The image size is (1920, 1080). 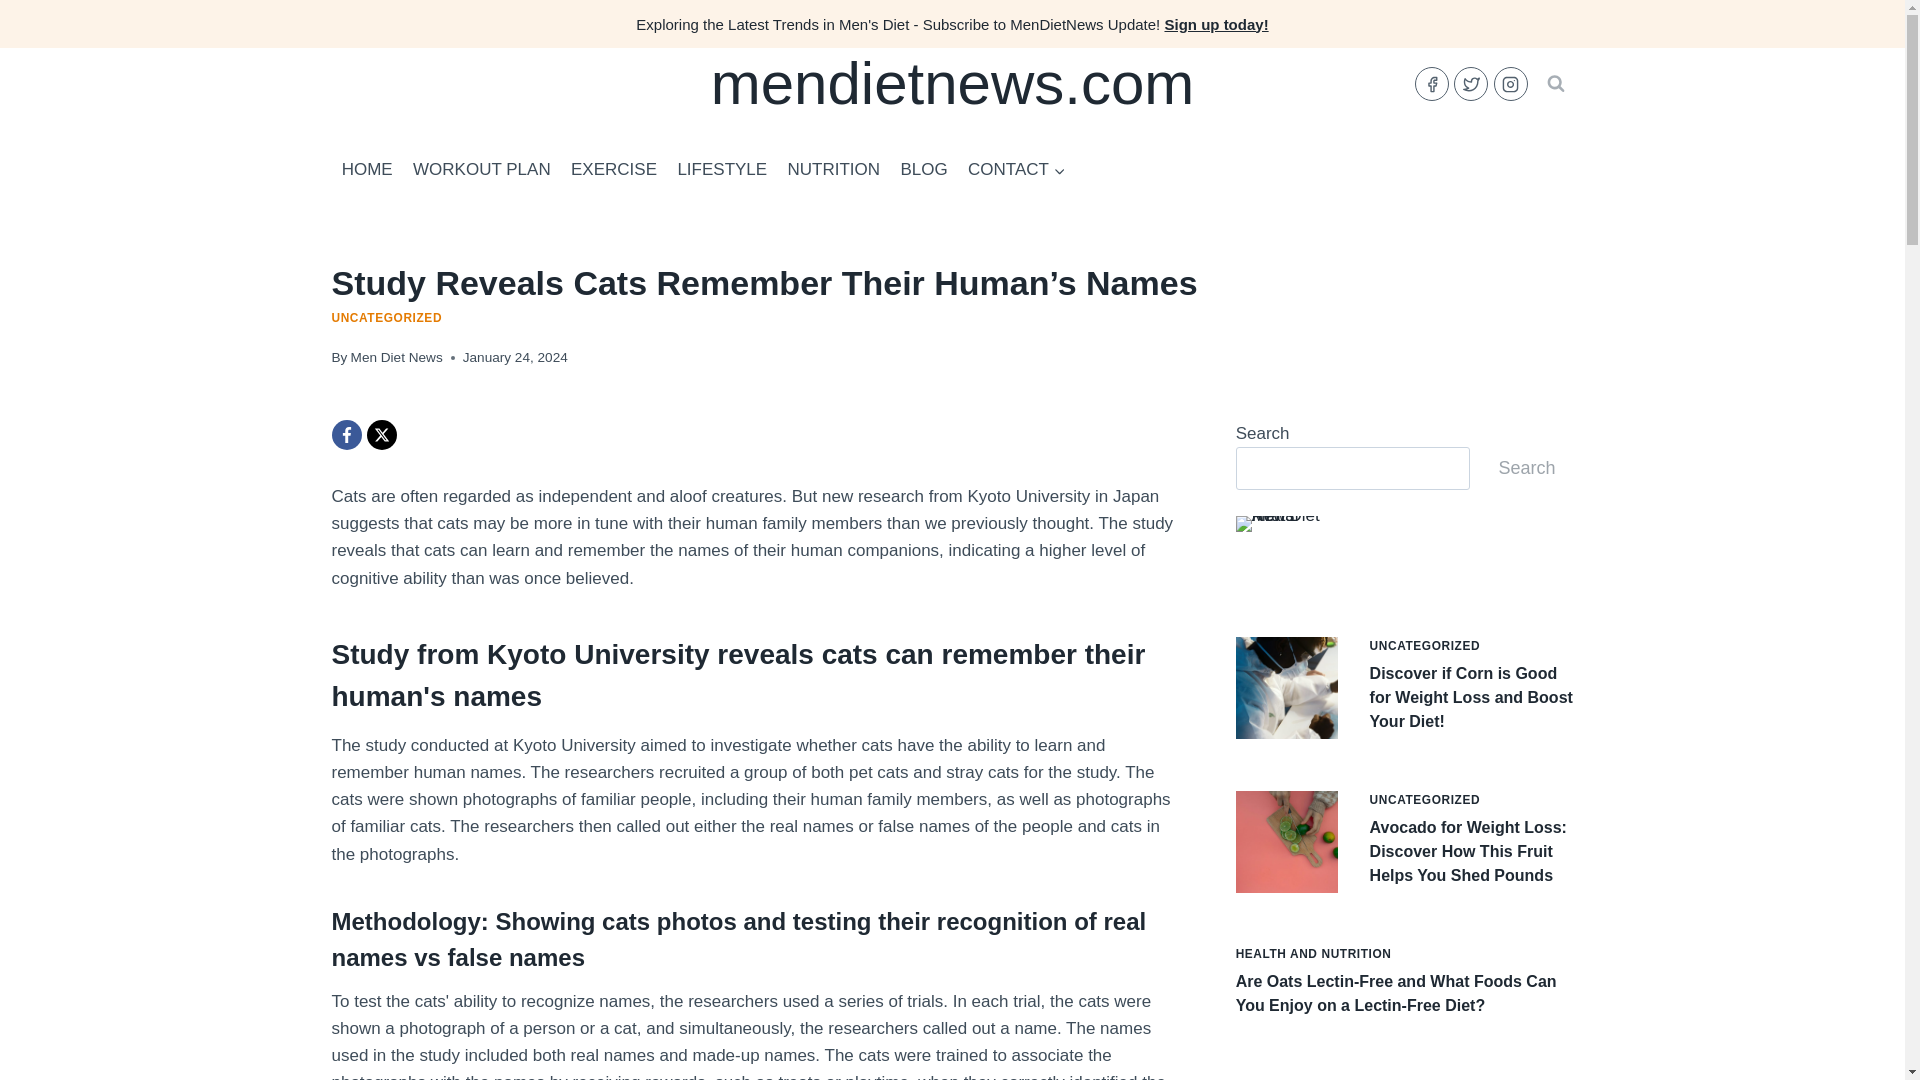 What do you see at coordinates (613, 170) in the screenshot?
I see `EXERCISE` at bounding box center [613, 170].